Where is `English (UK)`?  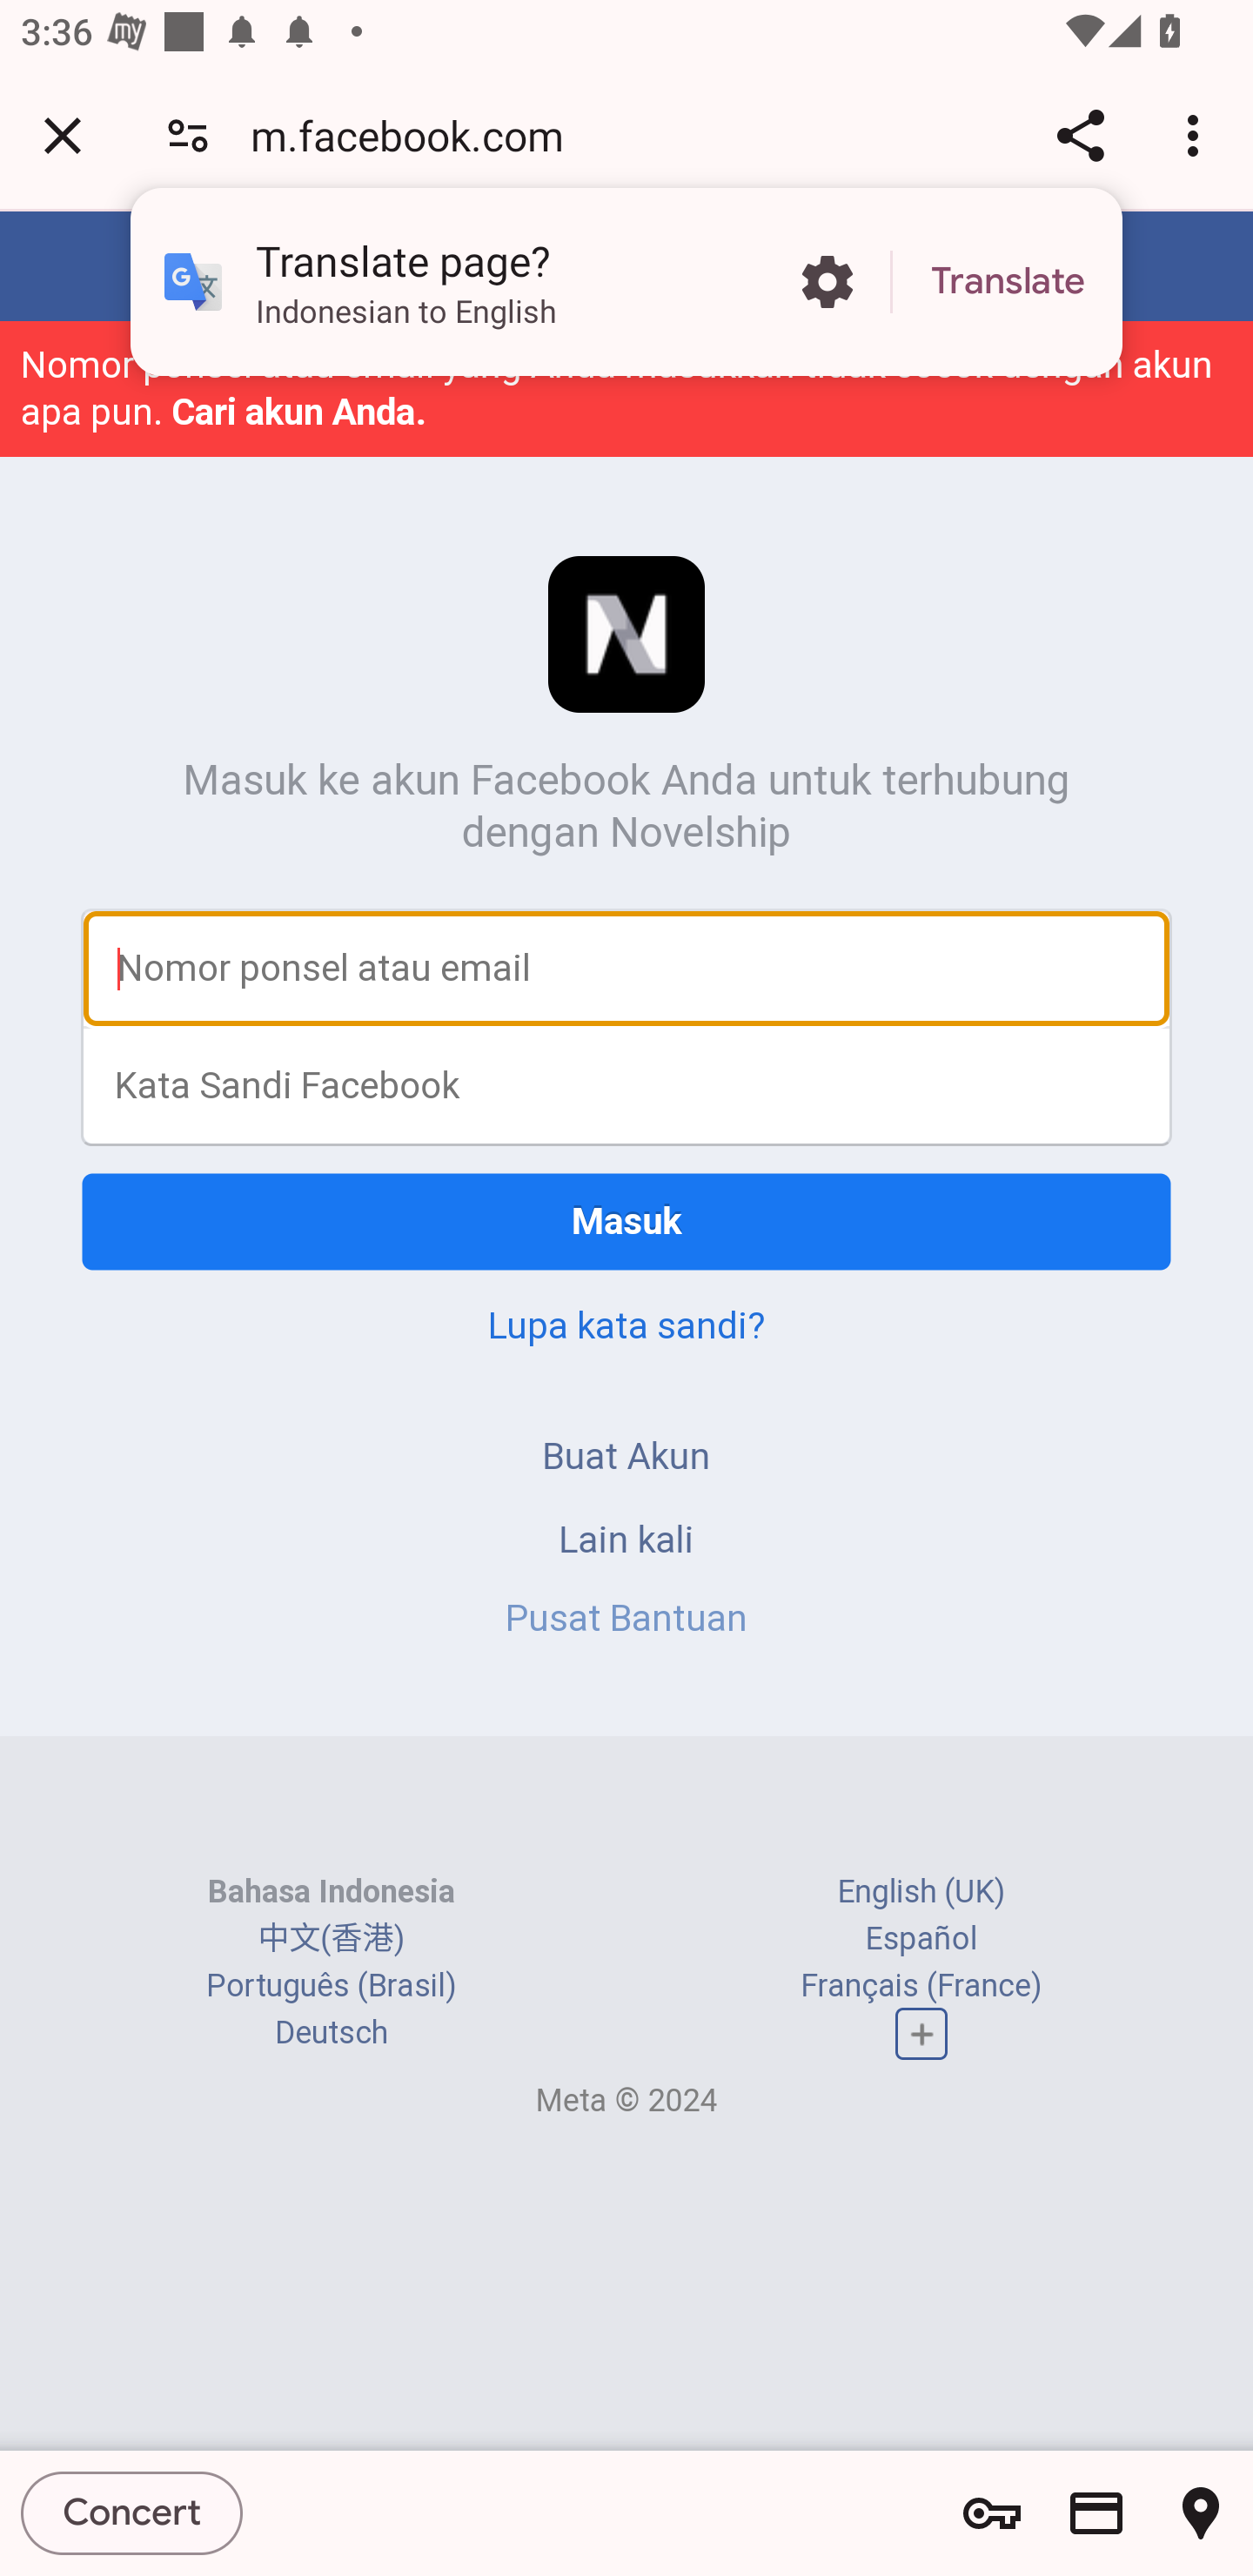
English (UK) is located at coordinates (921, 1892).